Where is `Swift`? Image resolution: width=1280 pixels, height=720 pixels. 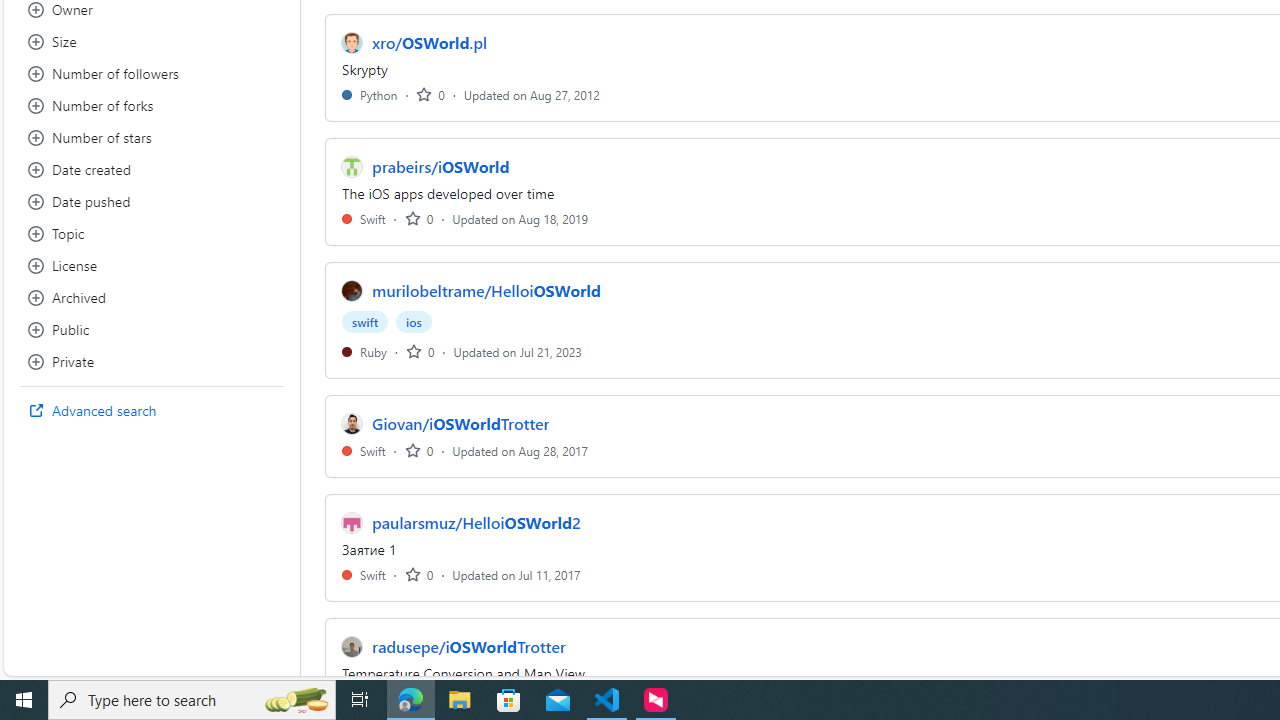 Swift is located at coordinates (364, 574).